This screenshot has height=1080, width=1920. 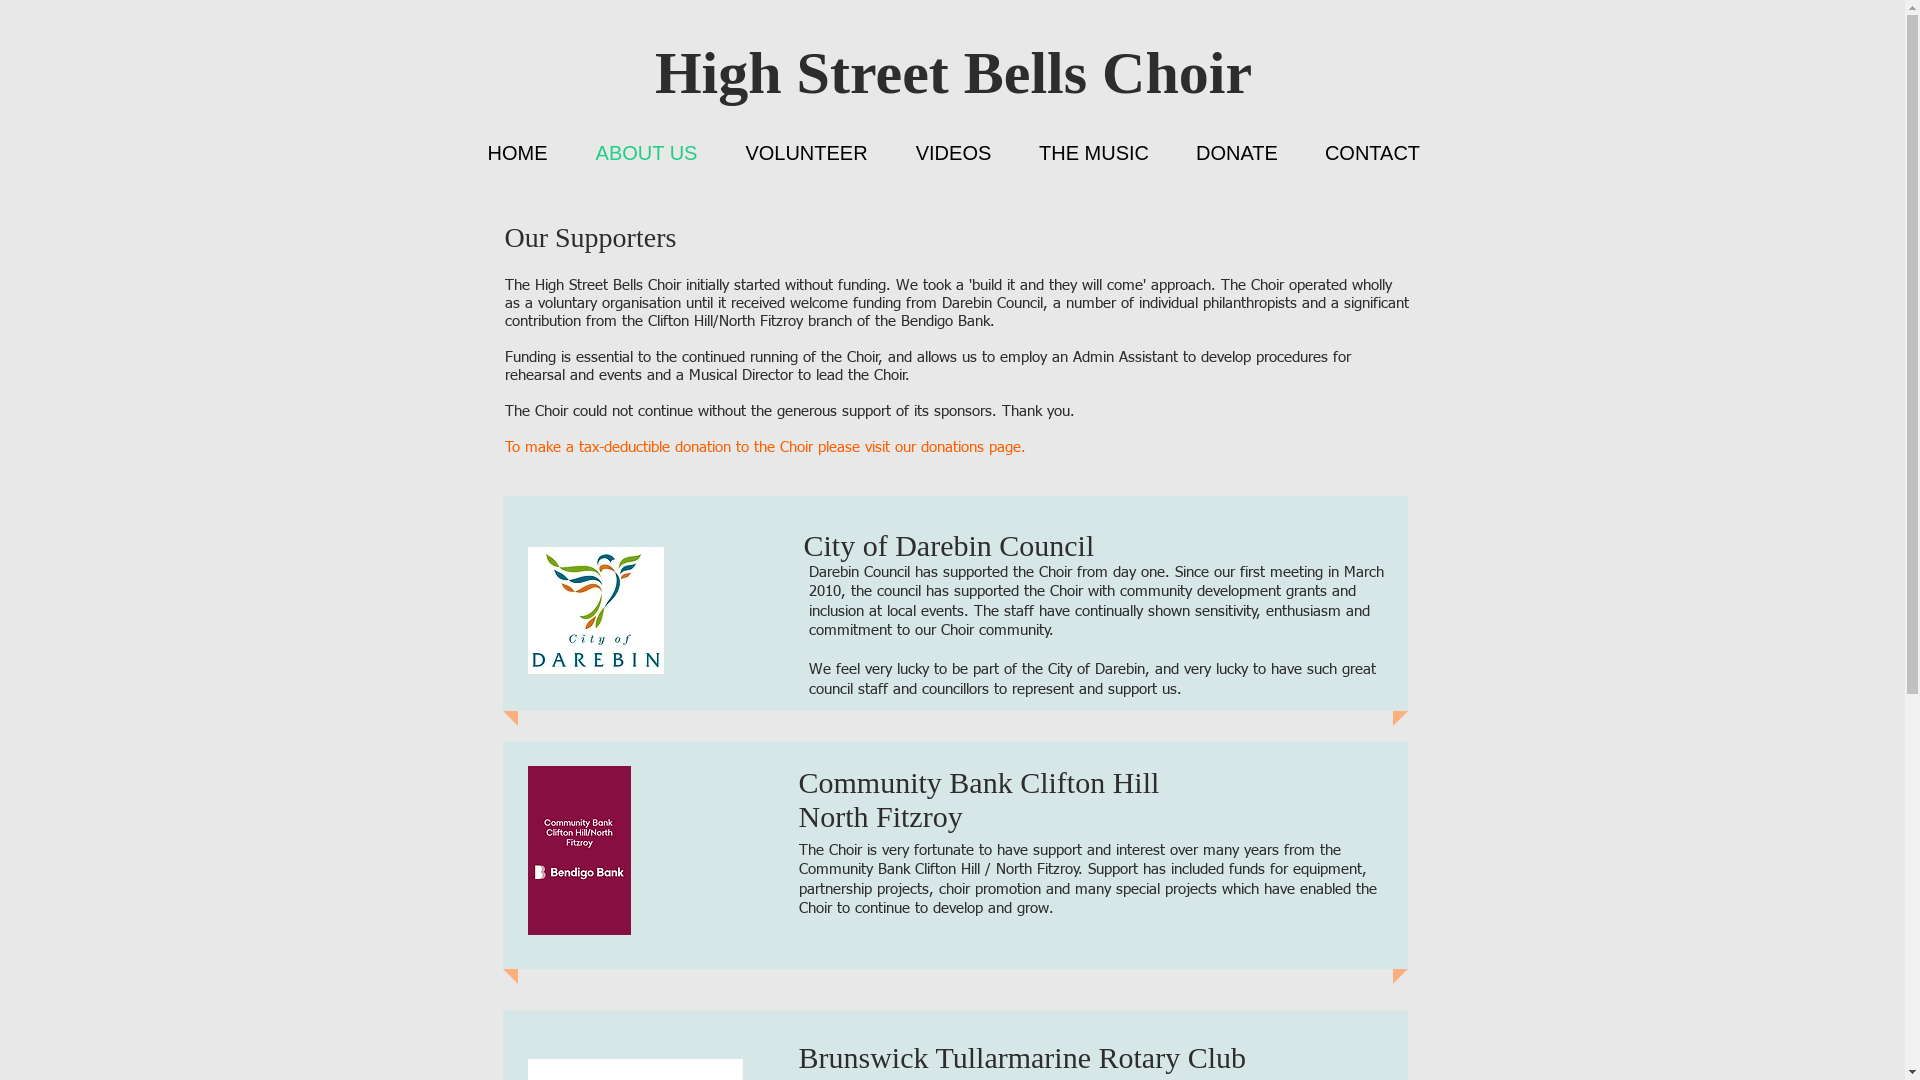 What do you see at coordinates (596, 610) in the screenshot?
I see `darebin_logo_2_1000x935 (1) (1).jpg` at bounding box center [596, 610].